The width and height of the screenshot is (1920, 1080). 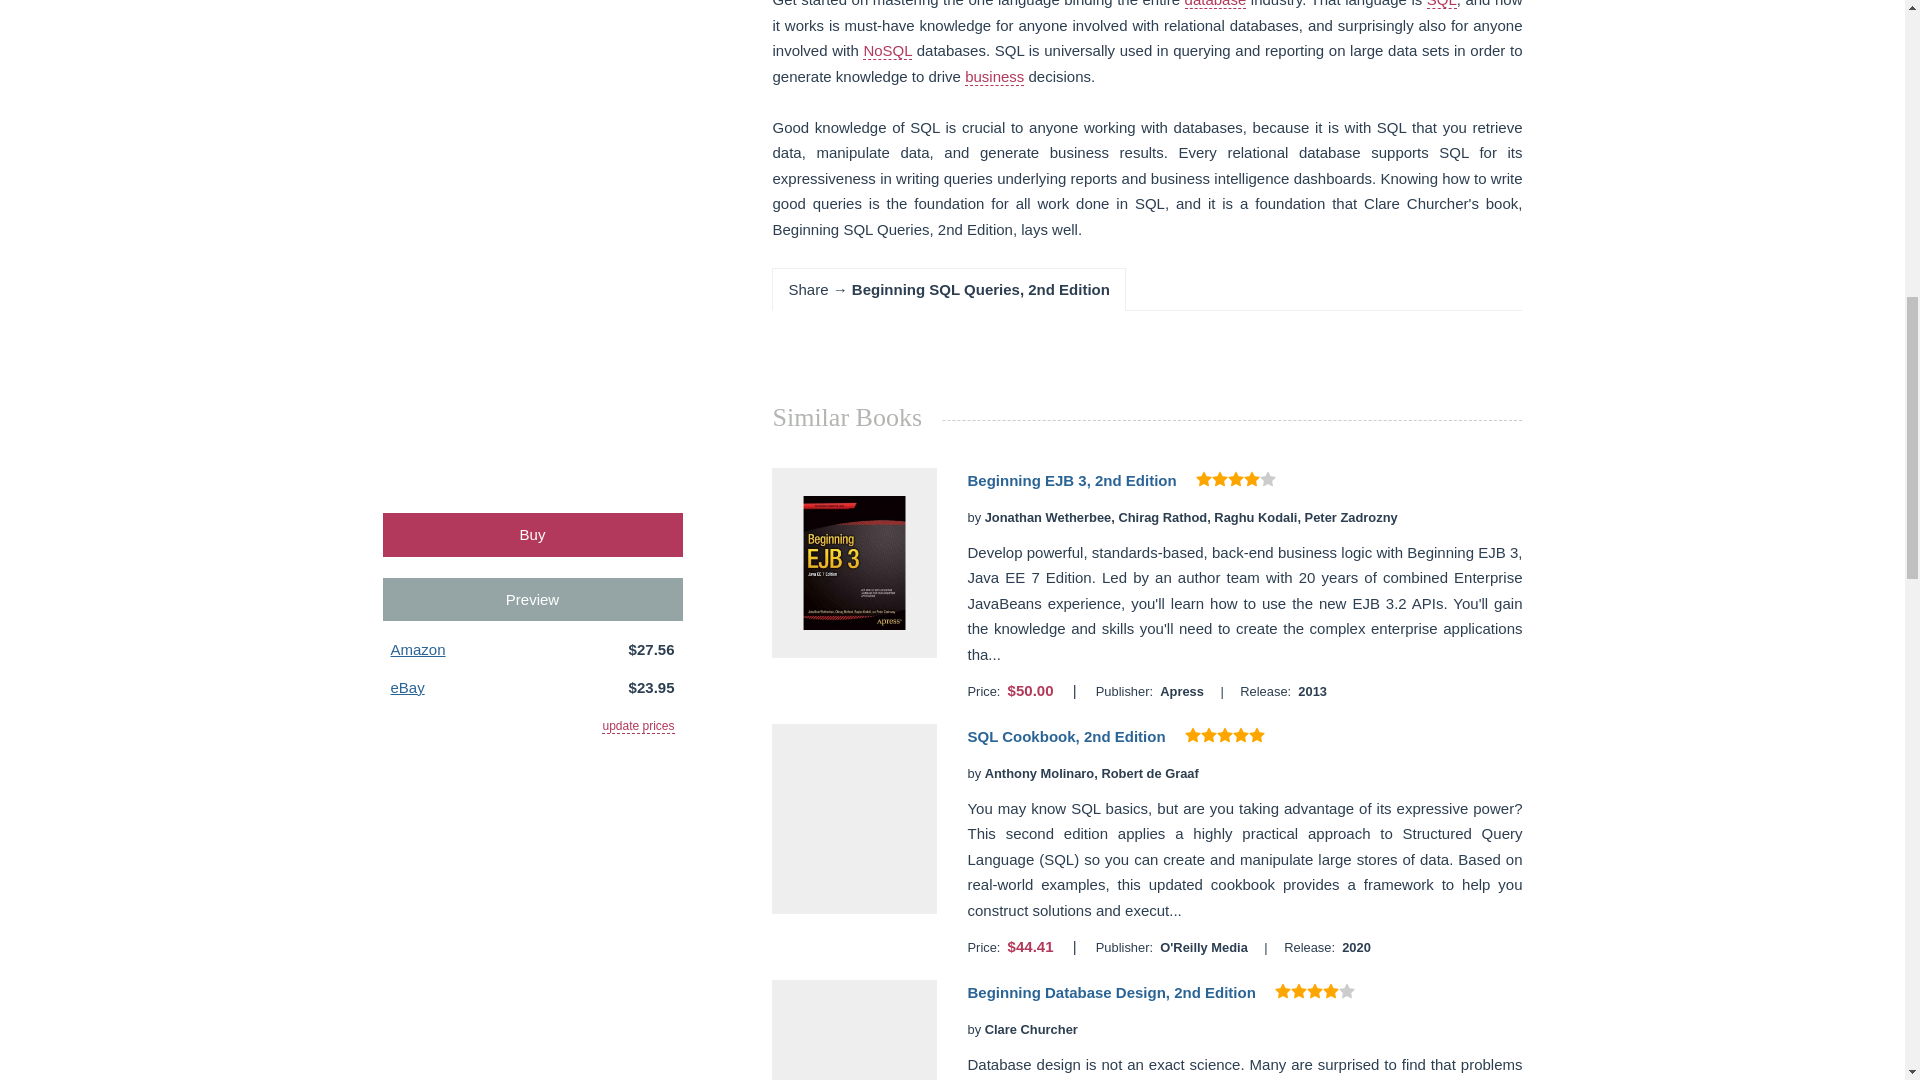 I want to click on database, so click(x=1215, y=4).